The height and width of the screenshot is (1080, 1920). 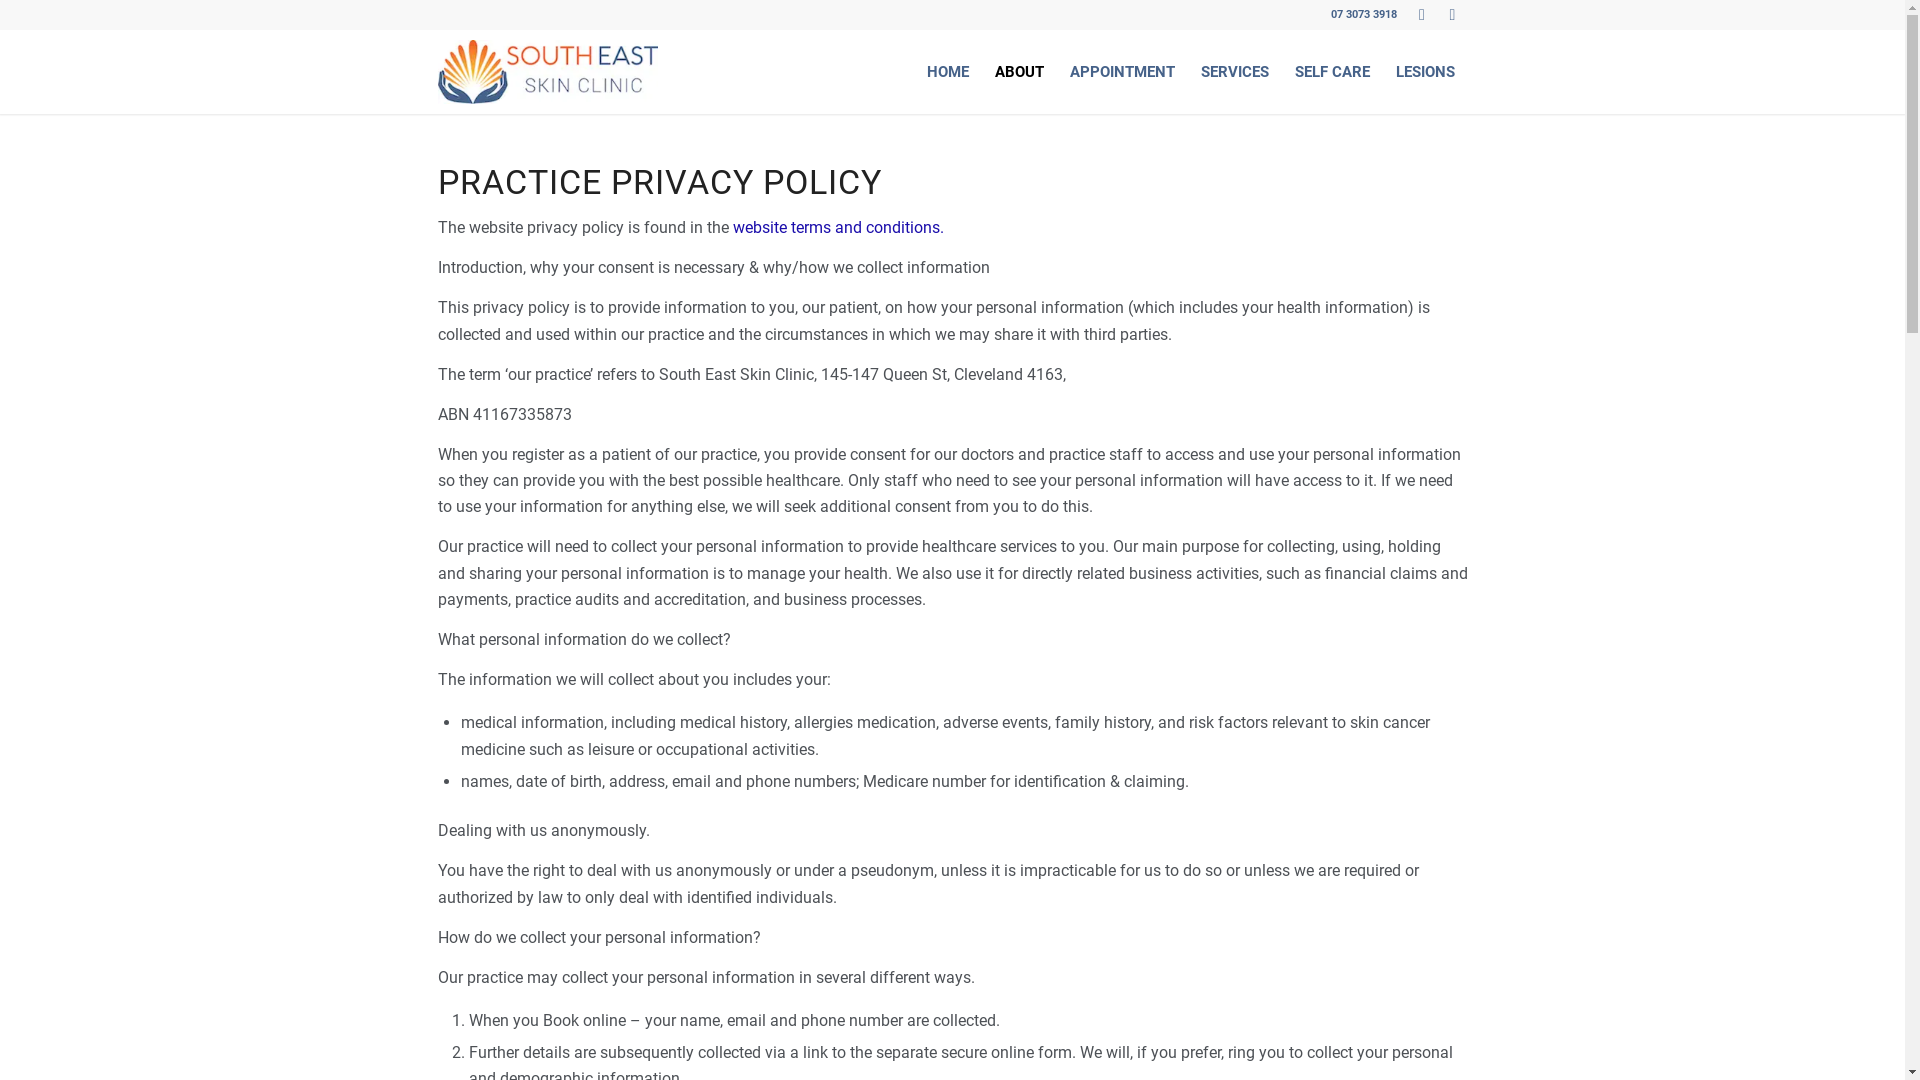 I want to click on Twitter, so click(x=1422, y=15).